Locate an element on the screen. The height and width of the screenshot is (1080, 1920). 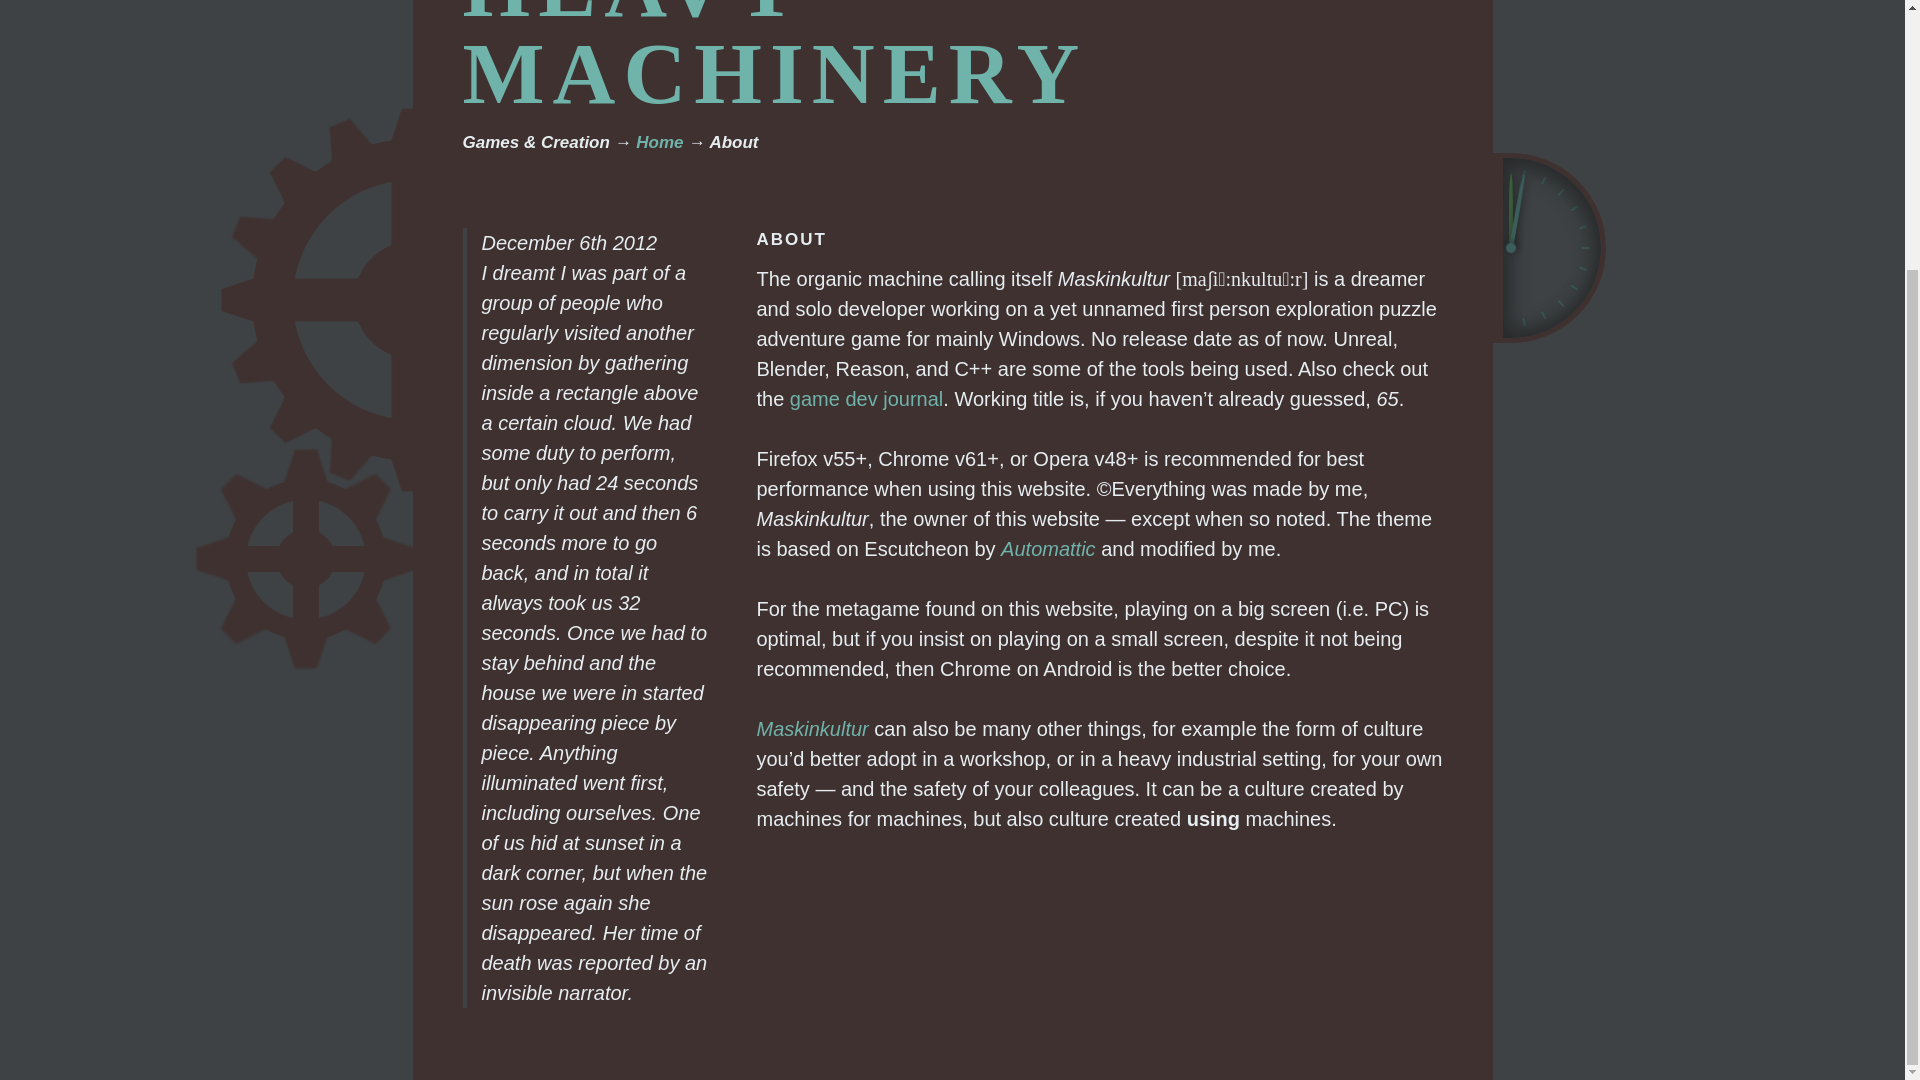
THE PROPER HANDLING OF HEAVY MACHINERY is located at coordinates (814, 61).